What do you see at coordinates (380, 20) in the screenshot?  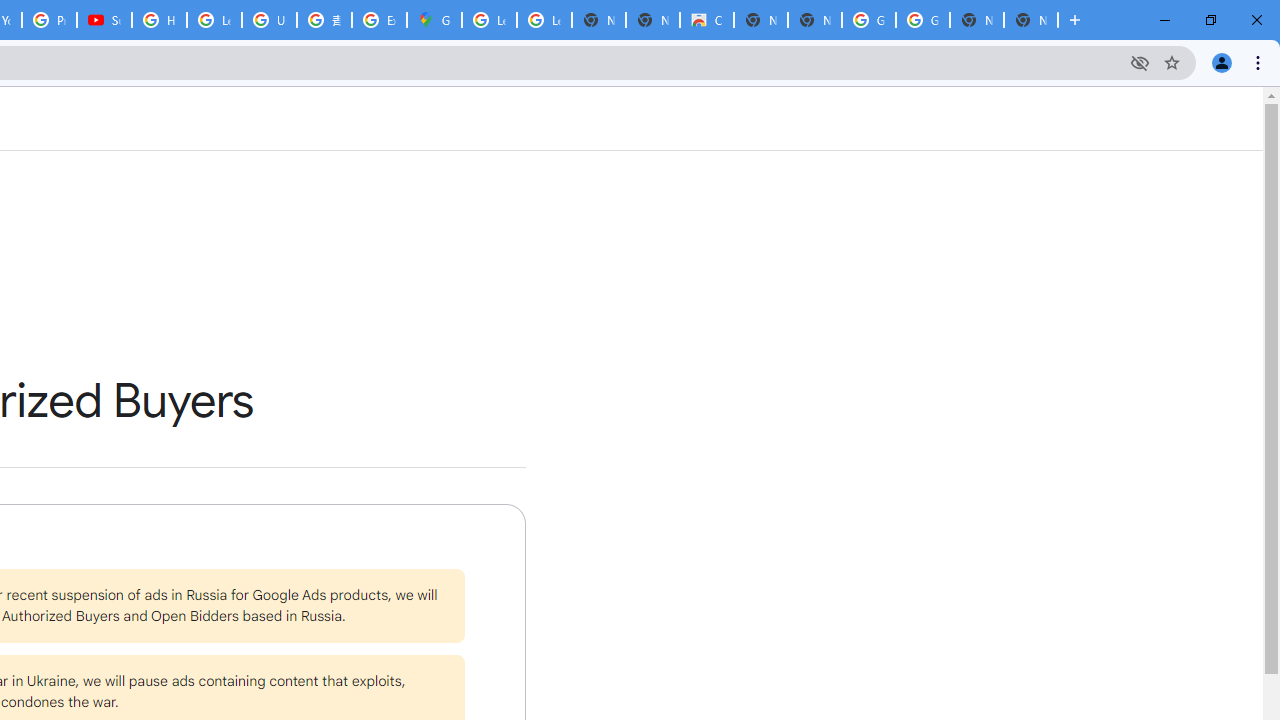 I see `Explore new street-level details - Google Maps Help` at bounding box center [380, 20].